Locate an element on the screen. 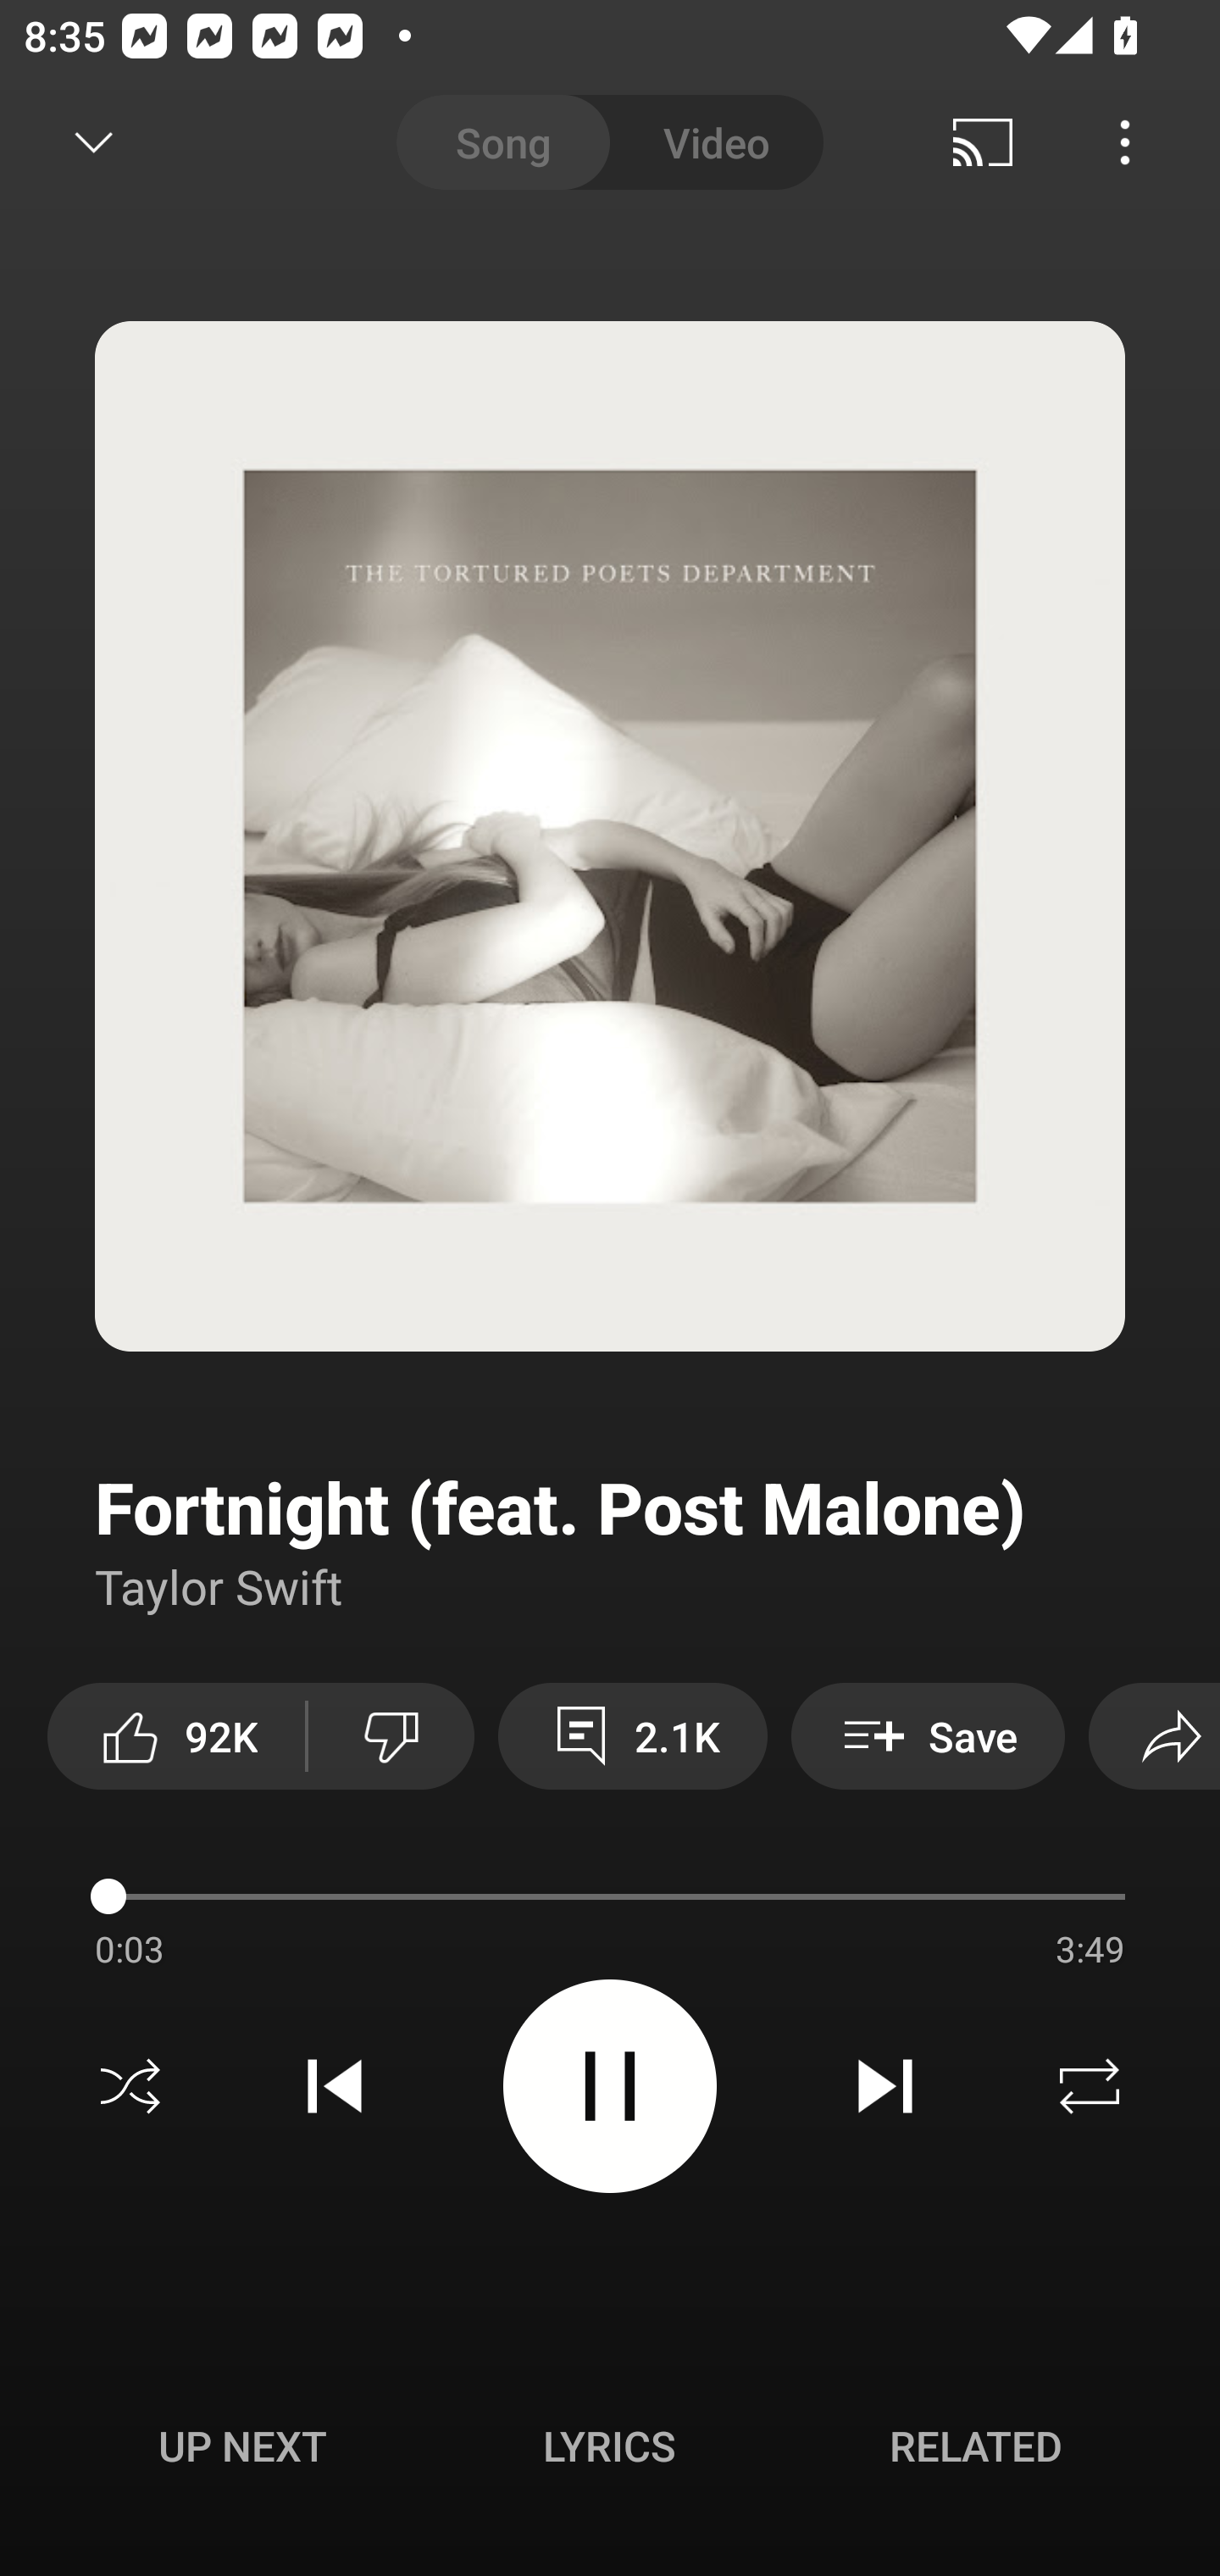 The height and width of the screenshot is (2576, 1220). Up next UP NEXT Lyrics LYRICS Related RELATED is located at coordinates (610, 2451).